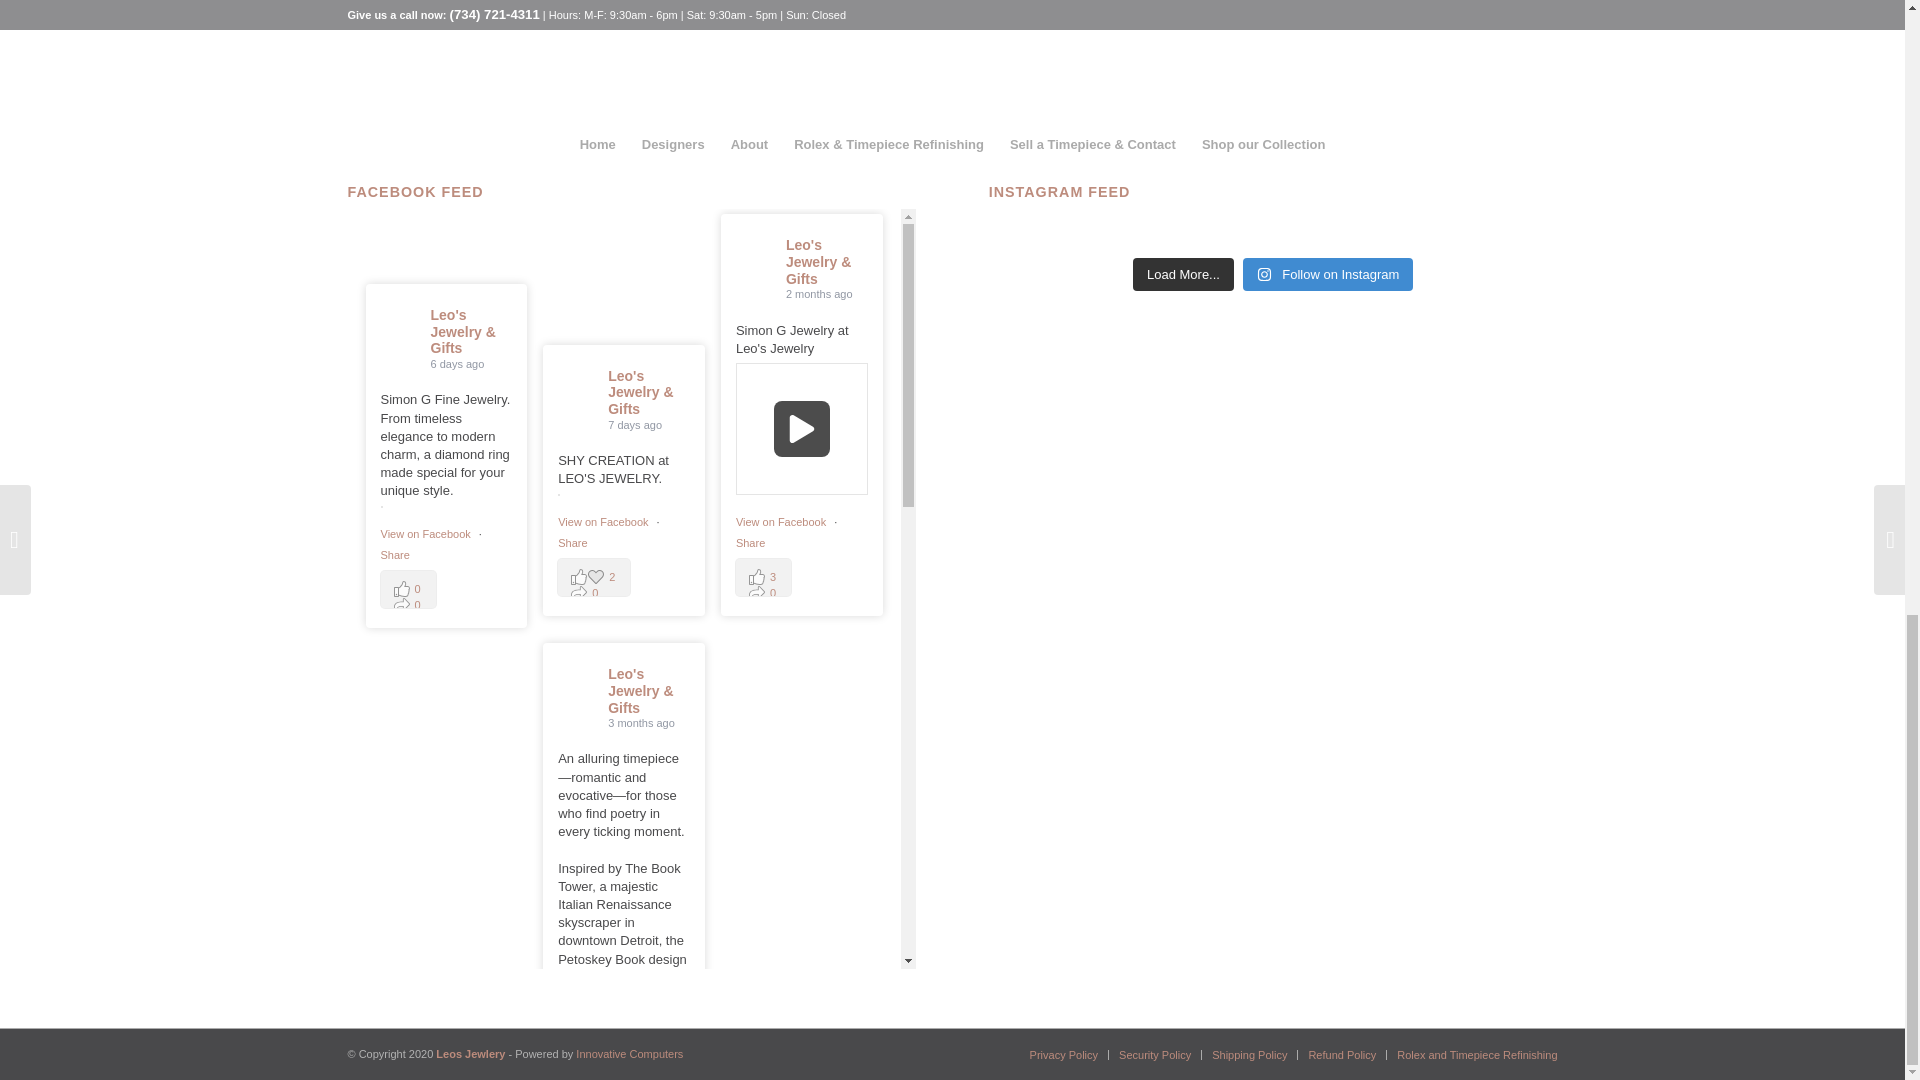  What do you see at coordinates (782, 522) in the screenshot?
I see `View on Facebook` at bounding box center [782, 522].